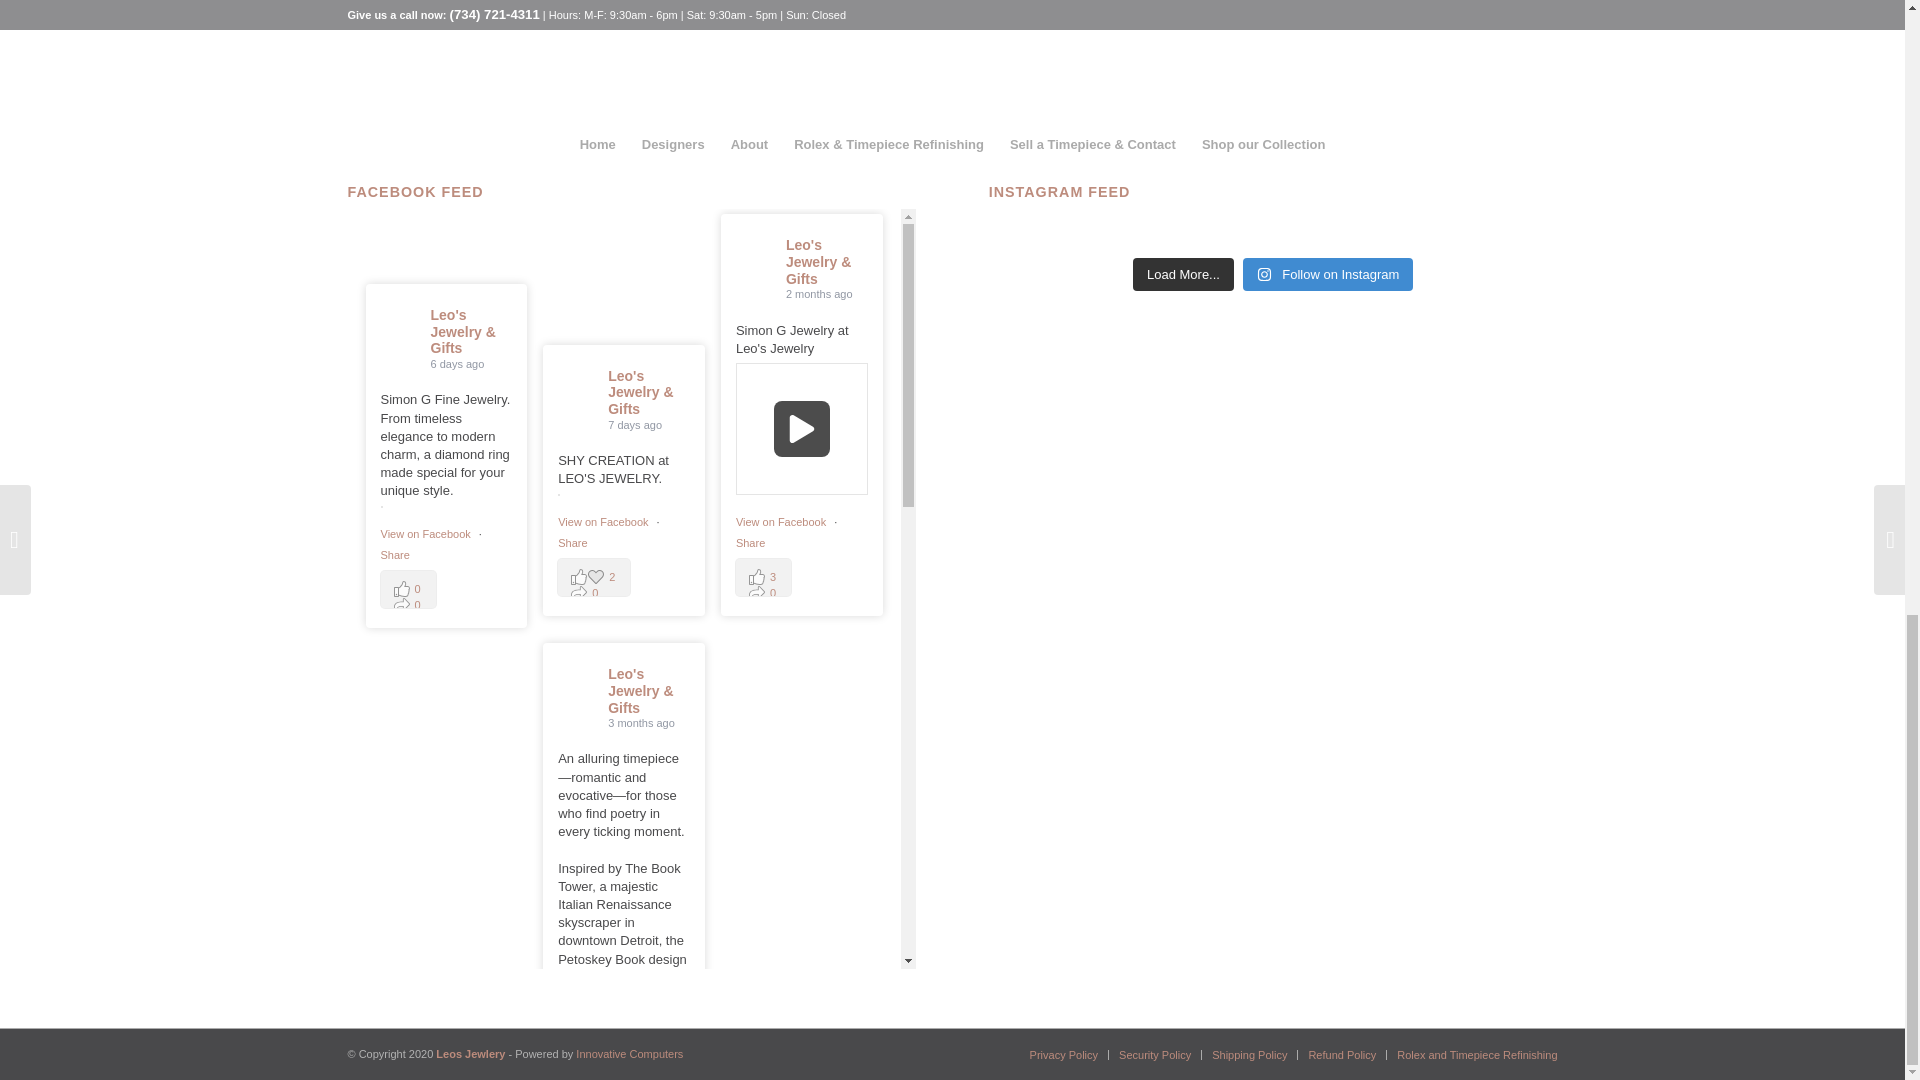  What do you see at coordinates (782, 522) in the screenshot?
I see `View on Facebook` at bounding box center [782, 522].